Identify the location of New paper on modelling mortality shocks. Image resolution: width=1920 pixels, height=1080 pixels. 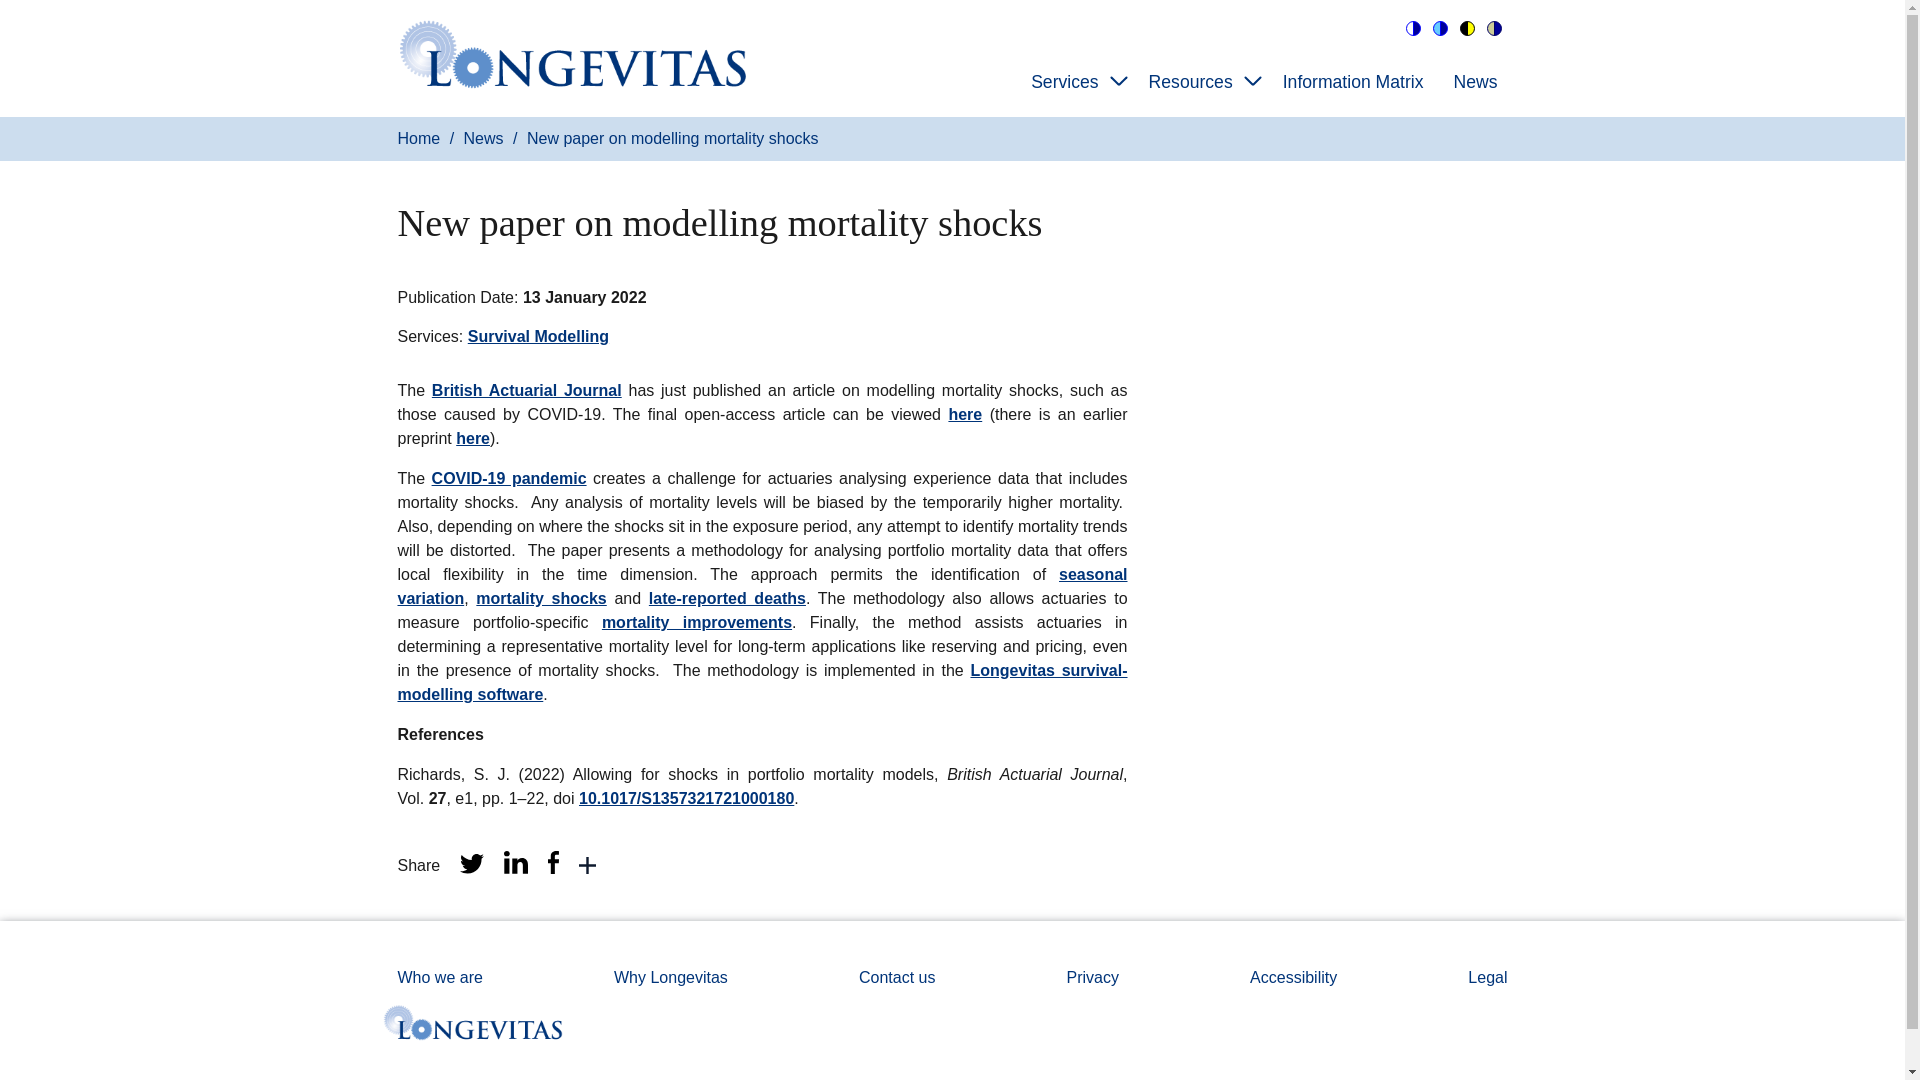
(672, 138).